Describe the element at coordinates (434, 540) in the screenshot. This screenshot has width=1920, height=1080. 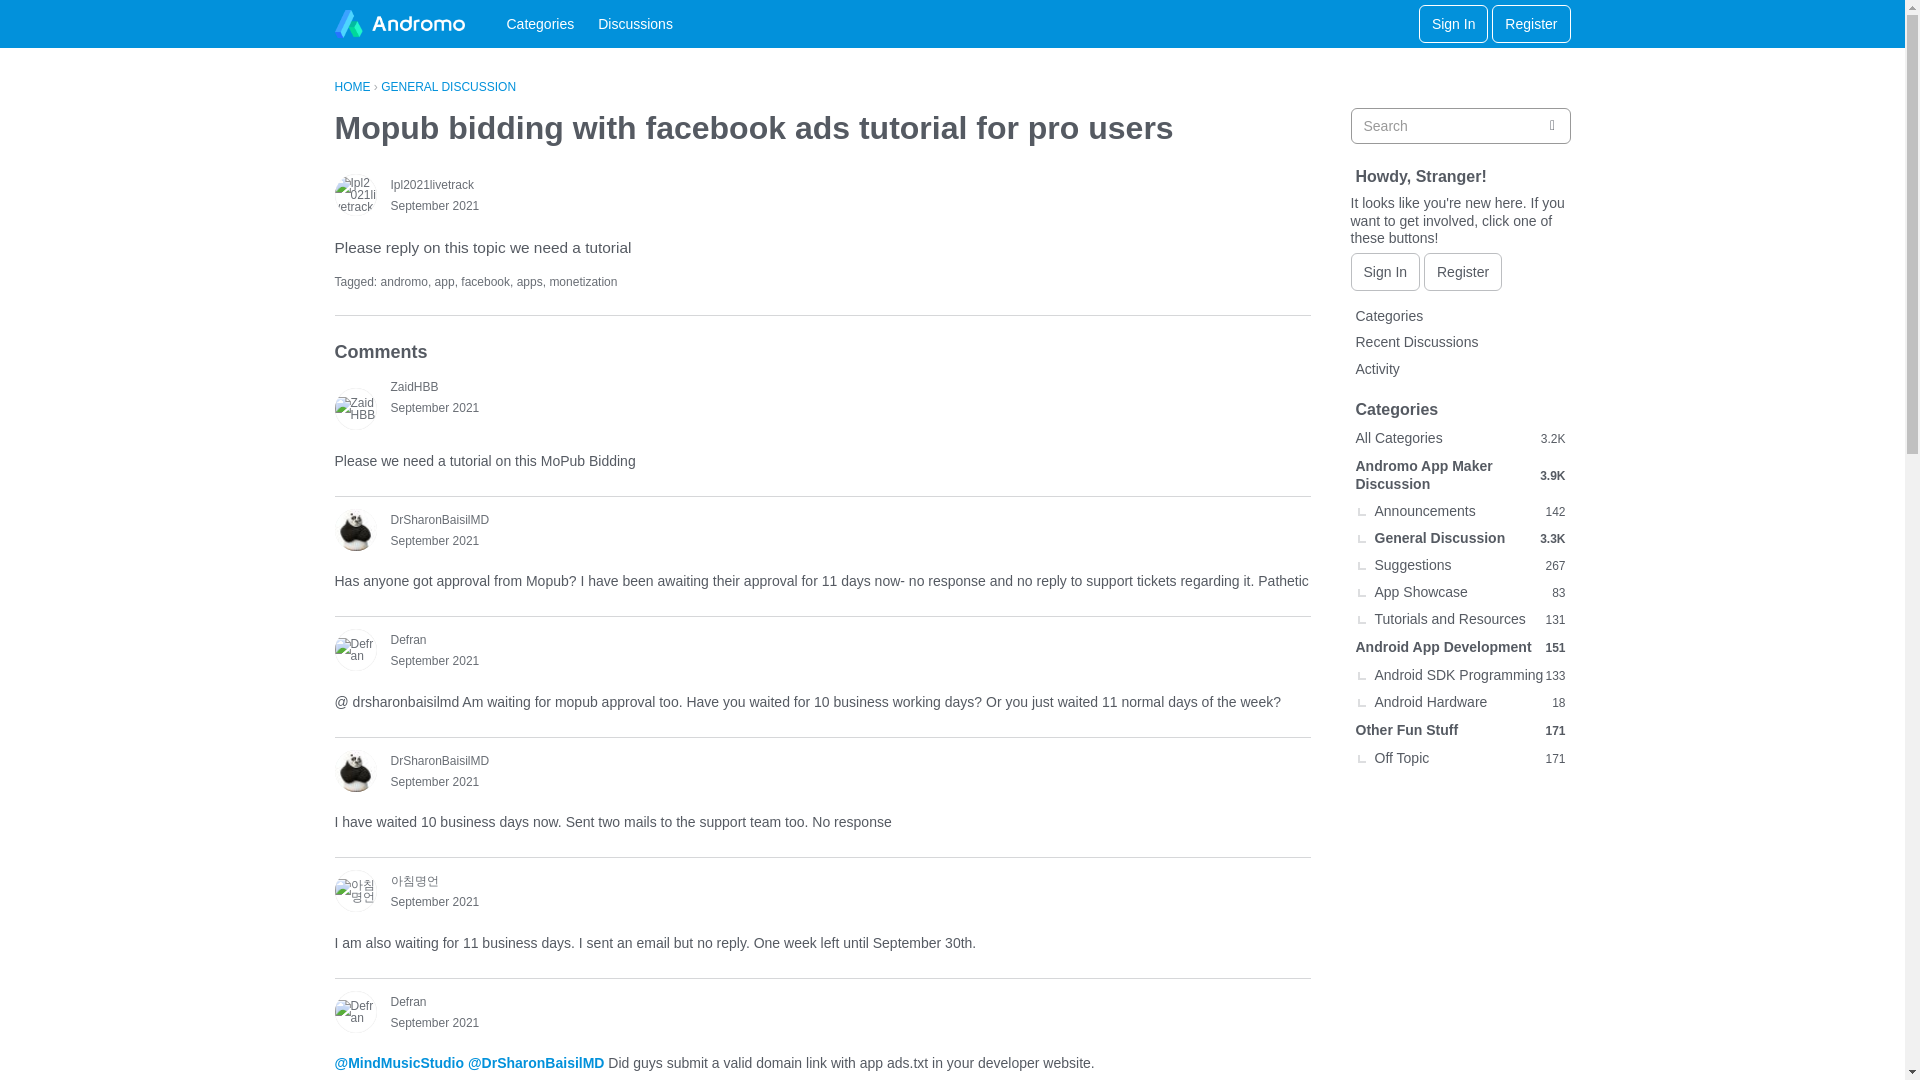
I see `September 18, 2021 4:50PM` at that location.